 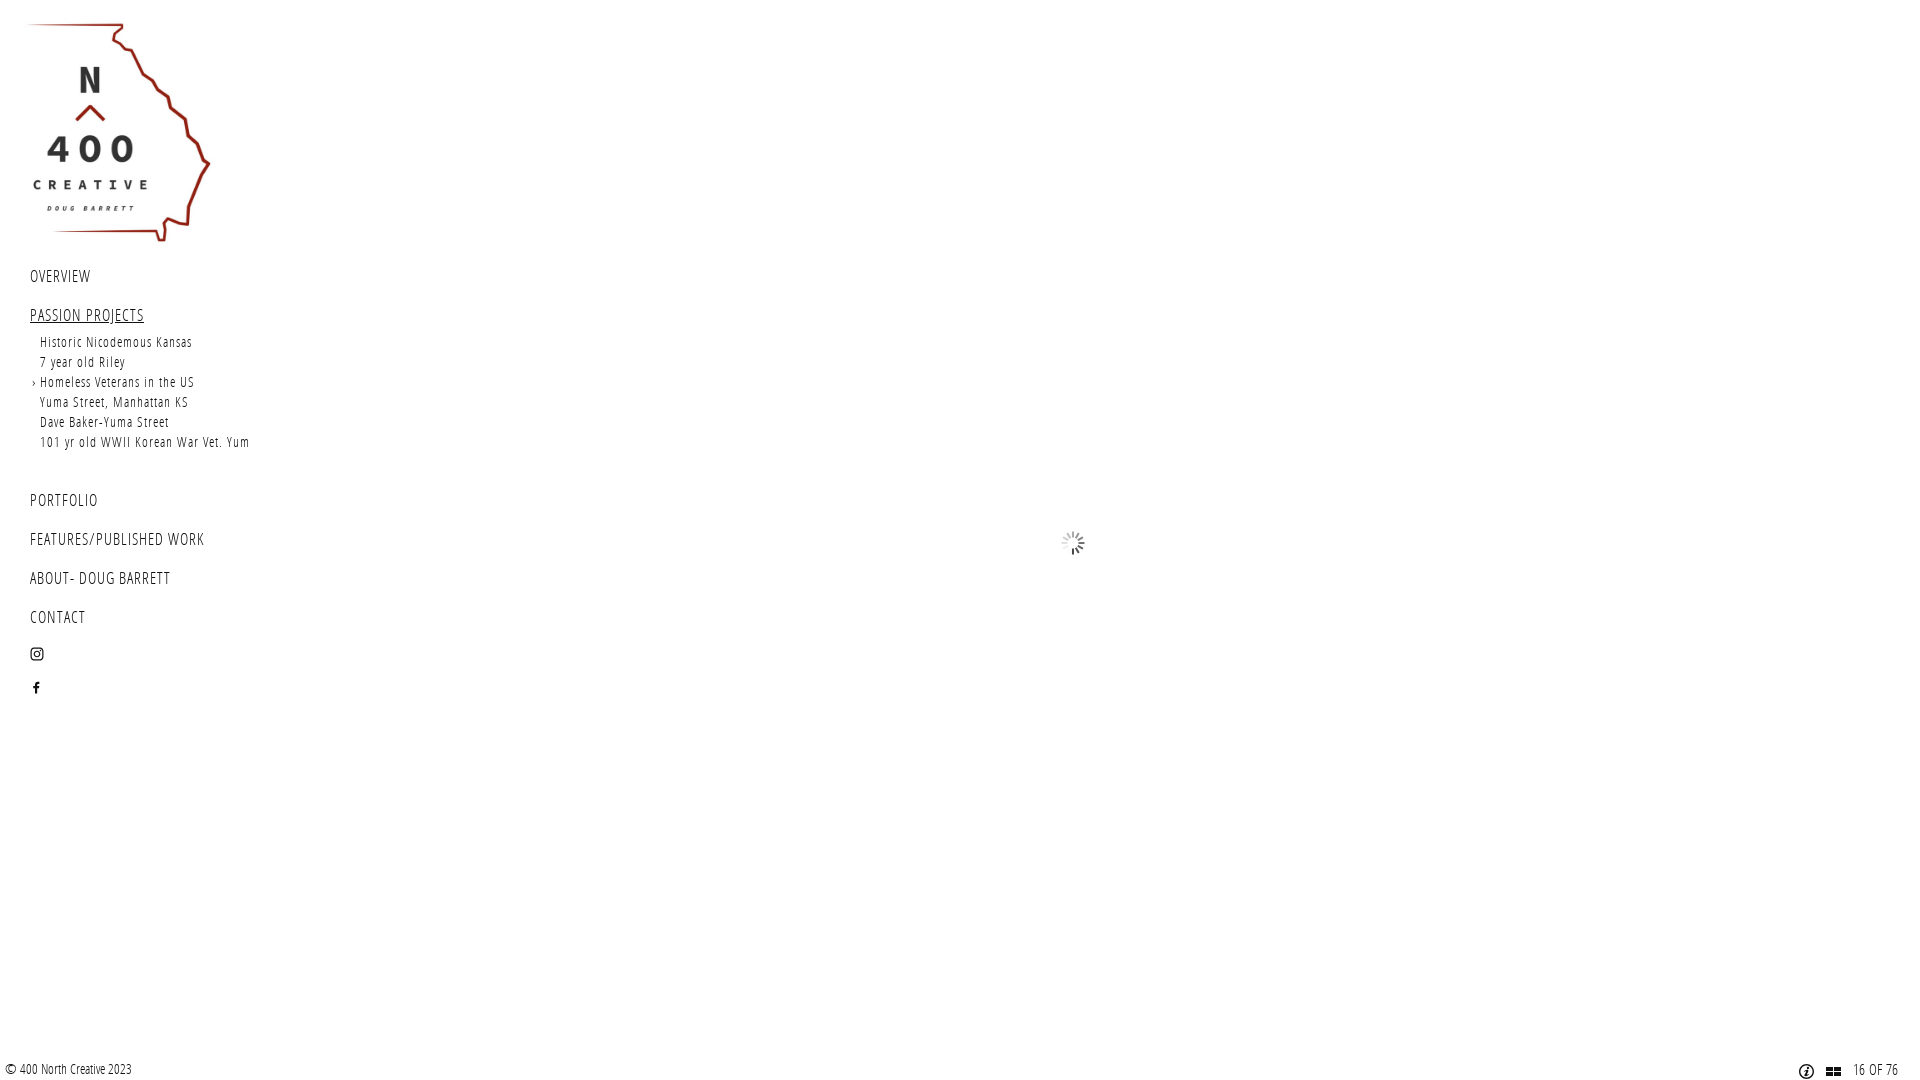 I want to click on Yuma Street, Manhattan KS, so click(x=114, y=402).